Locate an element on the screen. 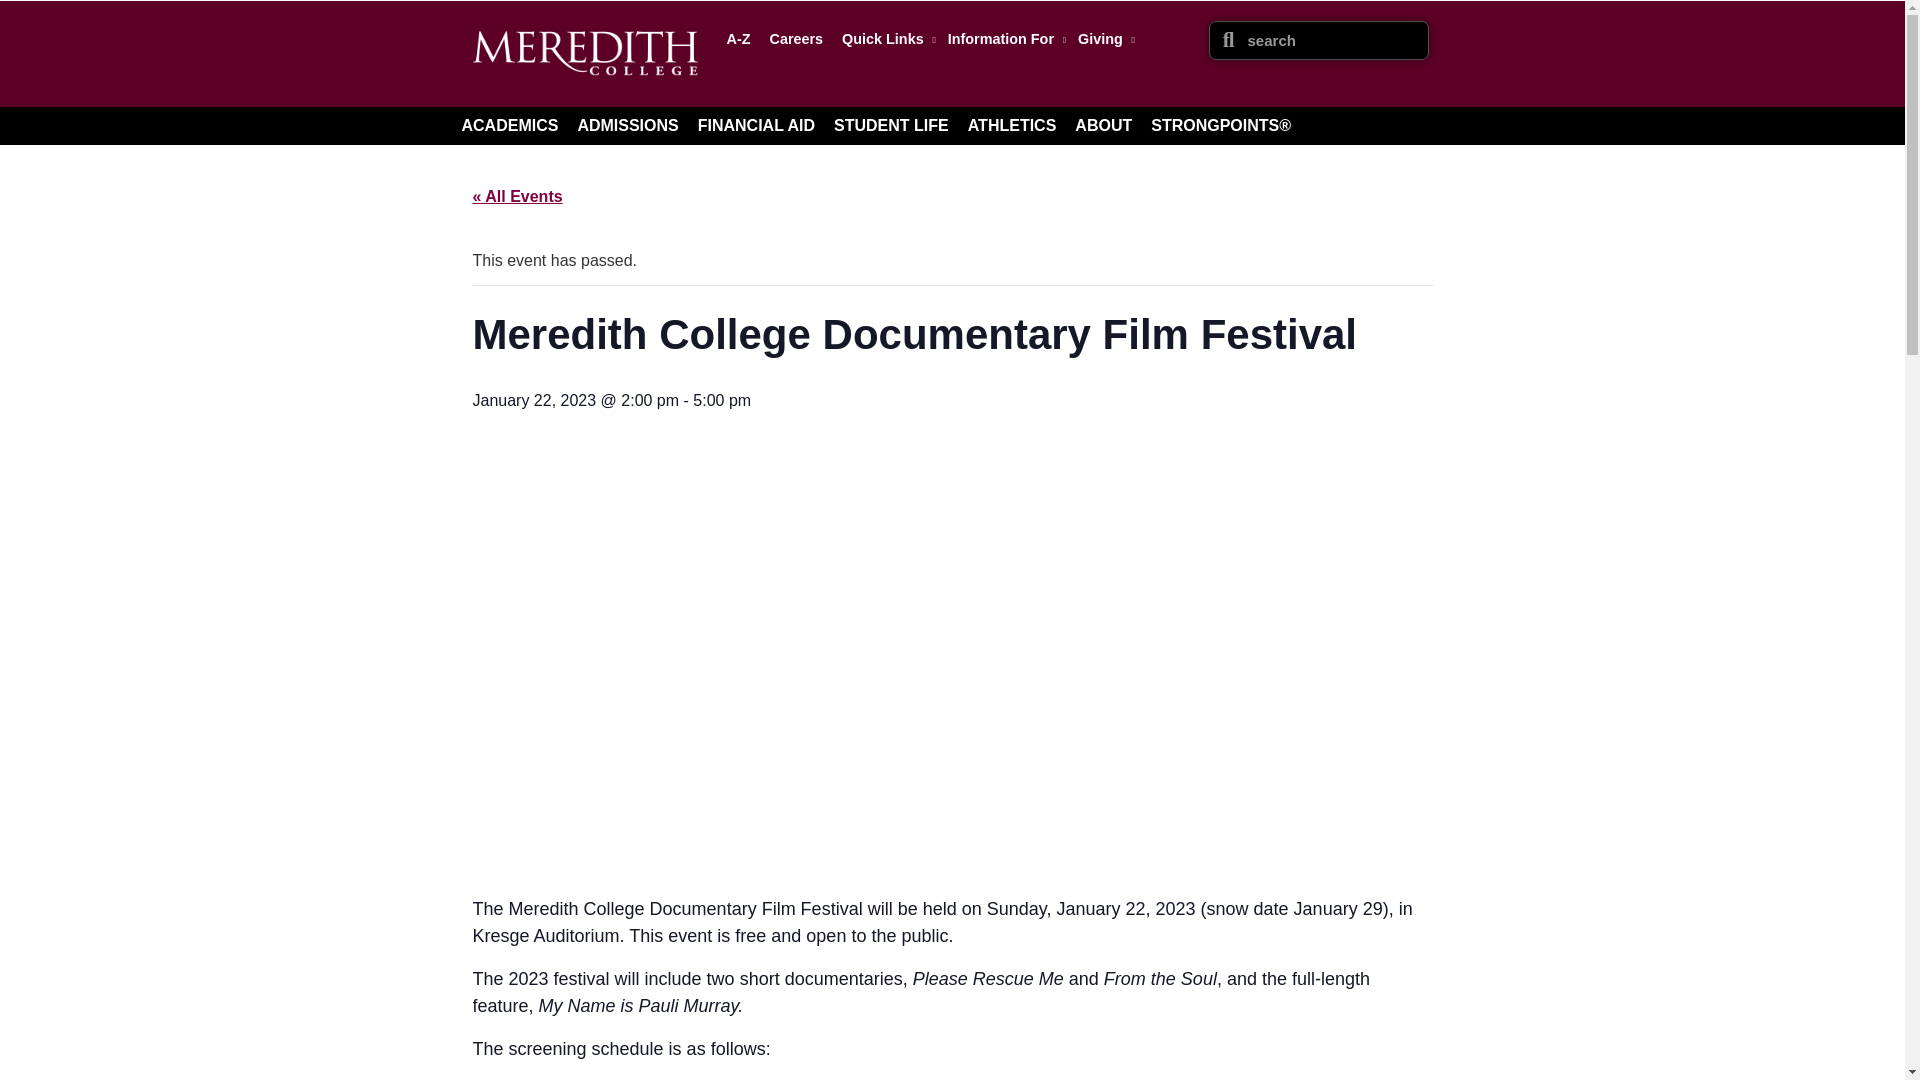 The height and width of the screenshot is (1080, 1920). ABOUT is located at coordinates (1104, 125).